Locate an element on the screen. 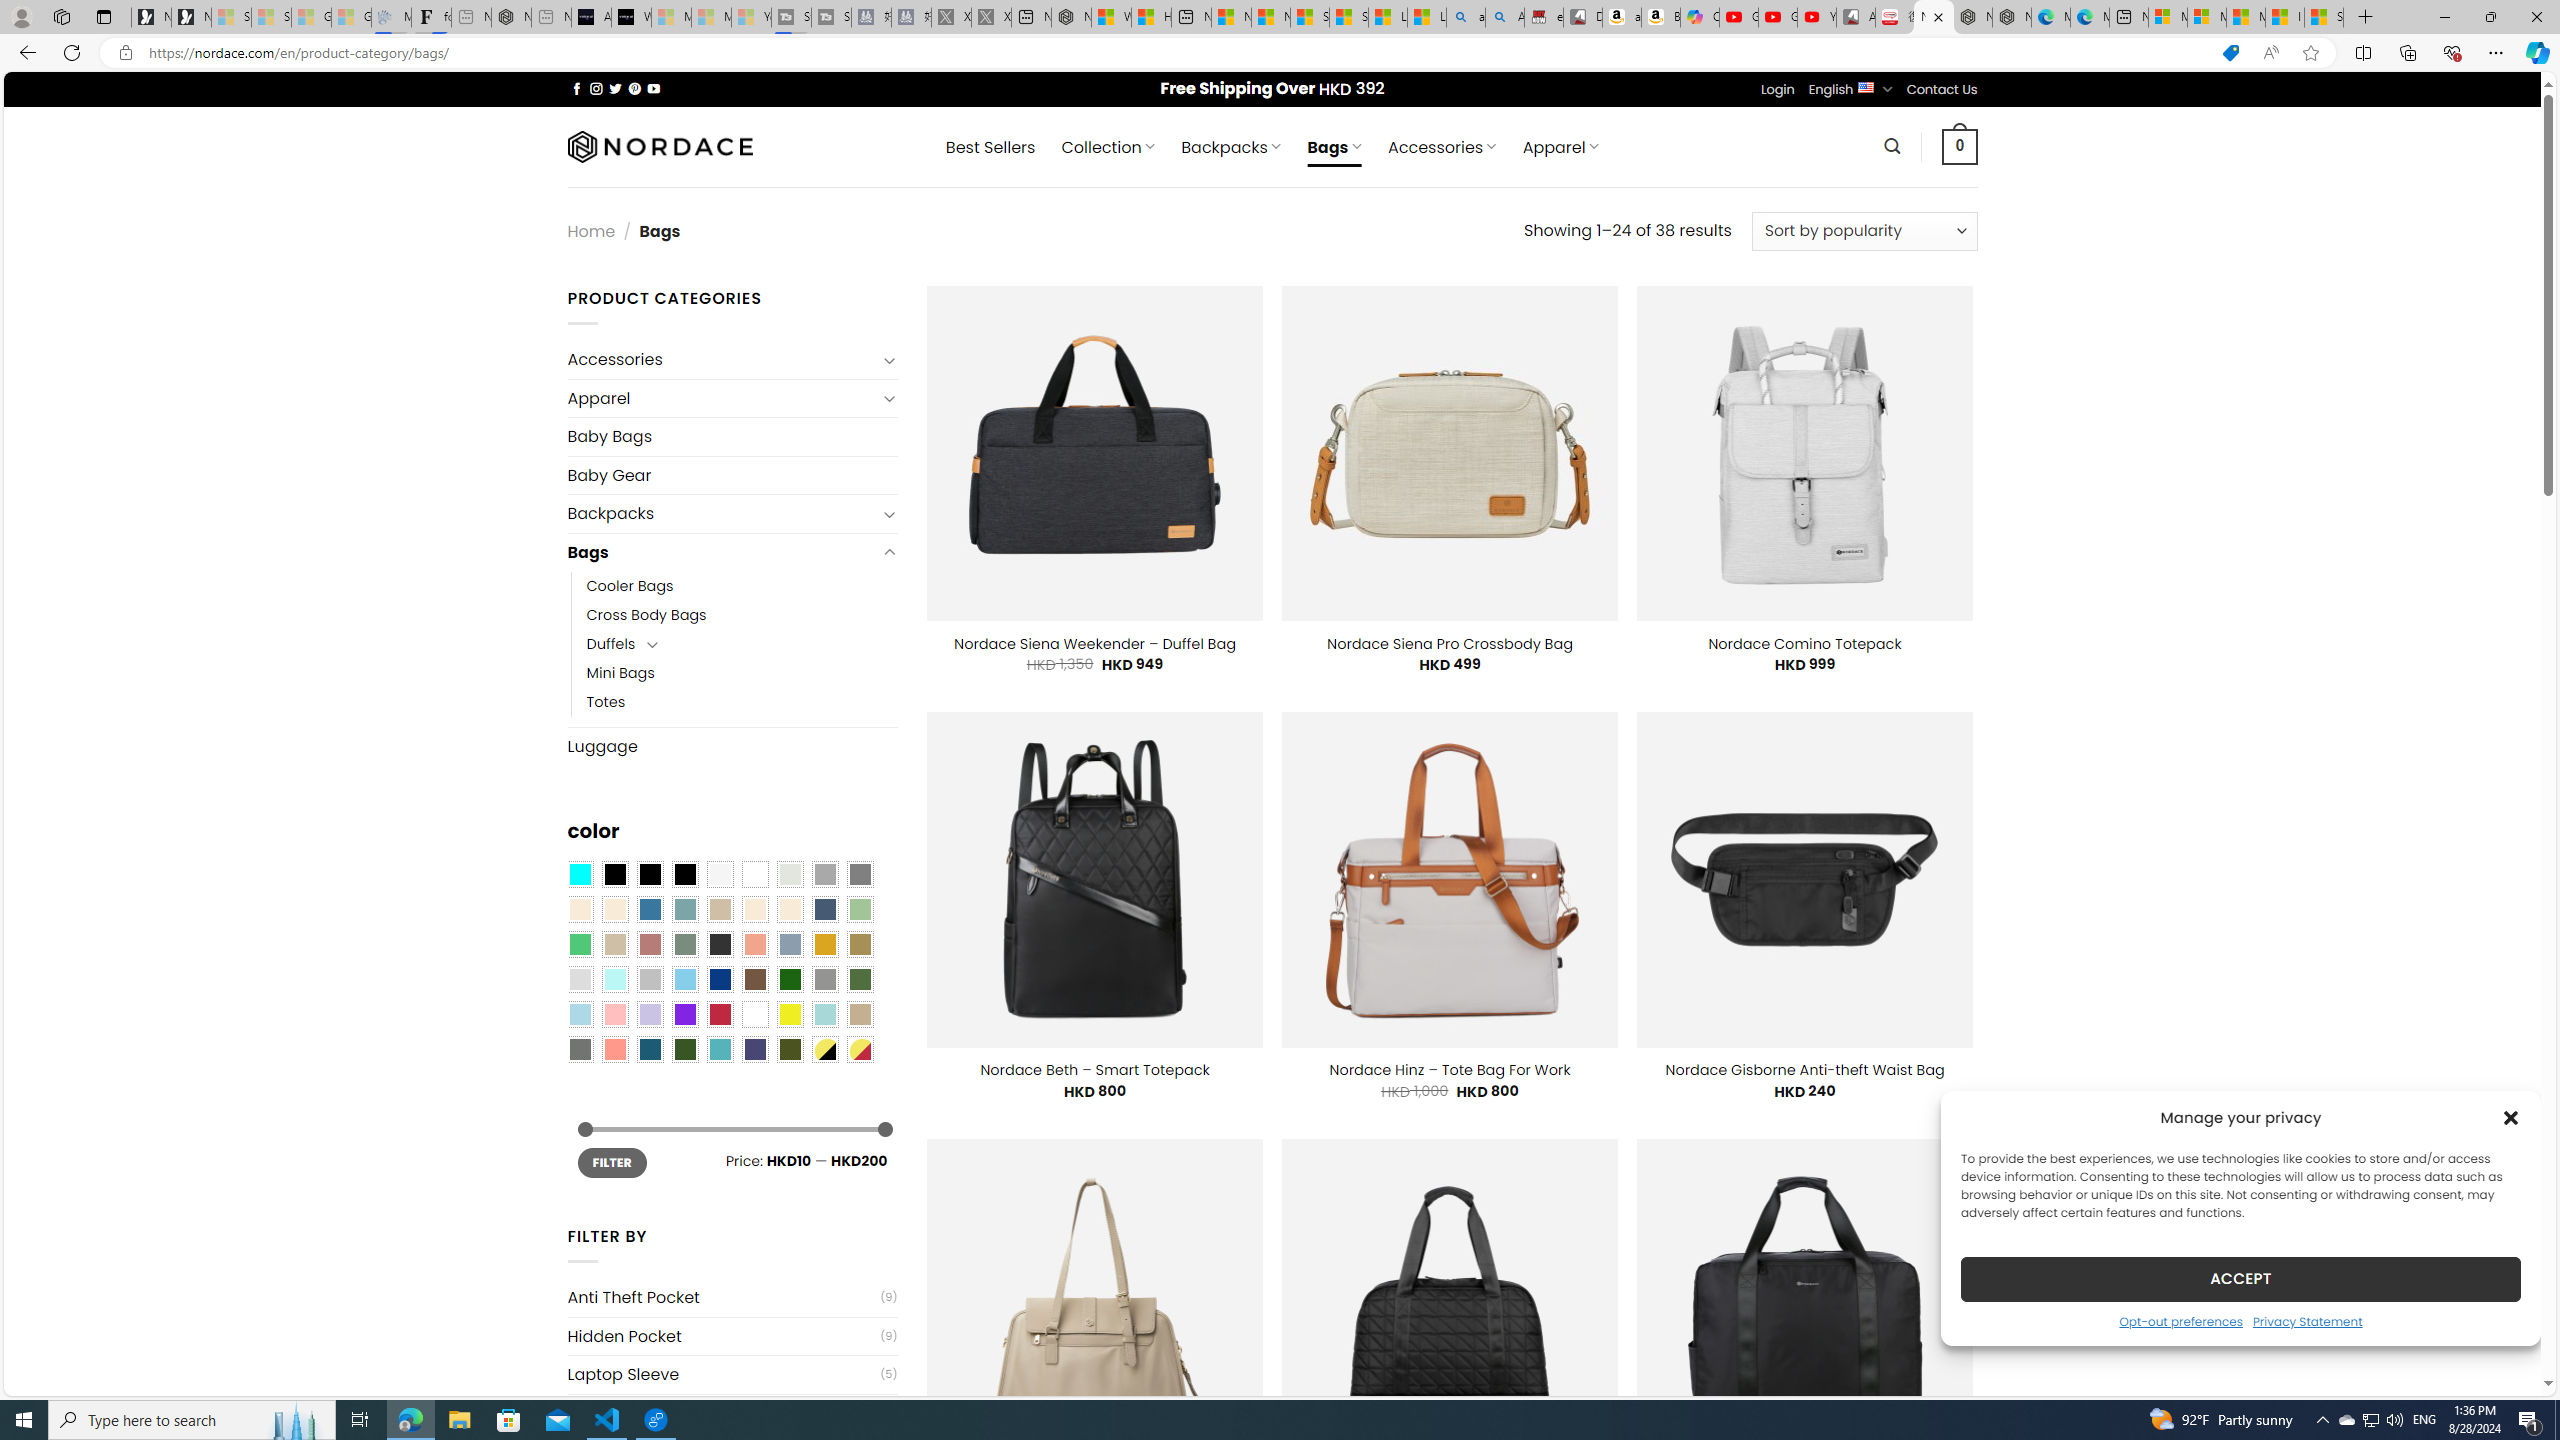 Image resolution: width=2560 pixels, height=1440 pixels. Ash Gray is located at coordinates (790, 875).